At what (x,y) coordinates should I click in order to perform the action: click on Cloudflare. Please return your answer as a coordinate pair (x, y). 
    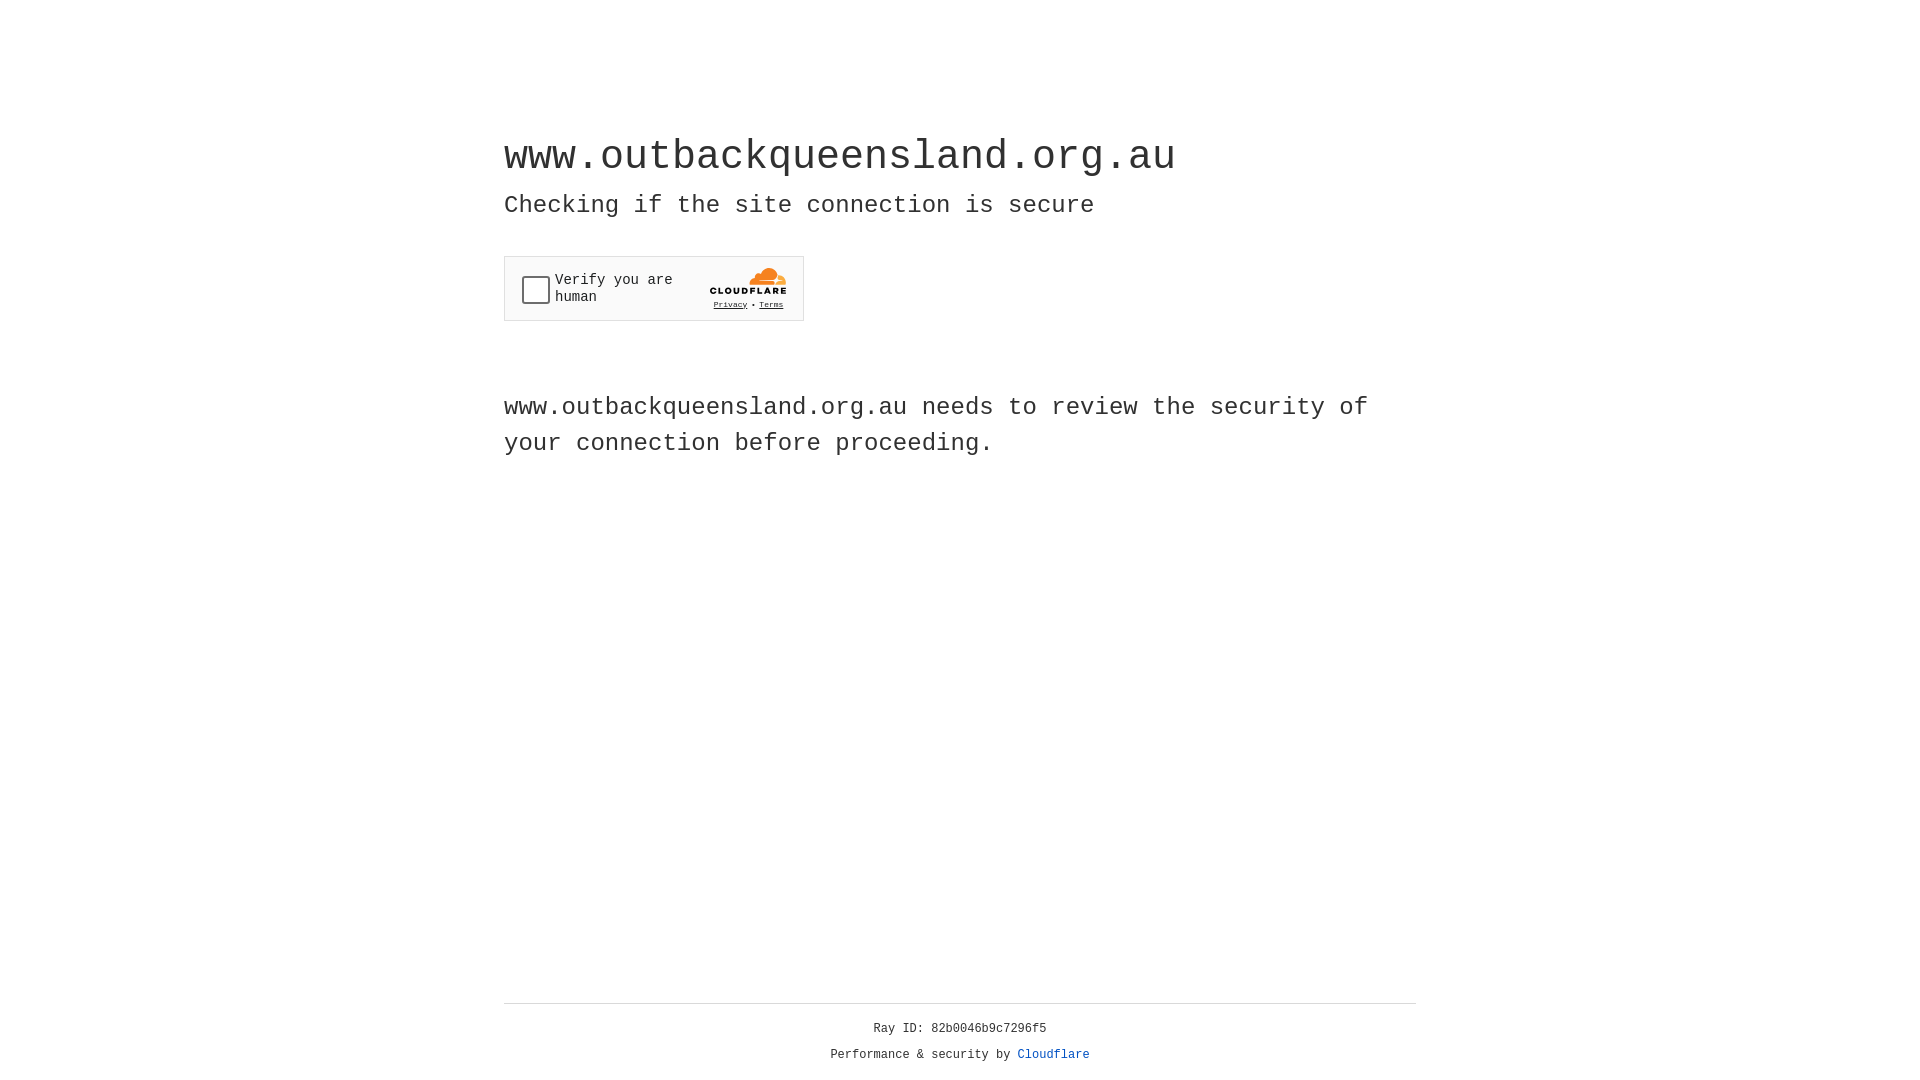
    Looking at the image, I should click on (1054, 1055).